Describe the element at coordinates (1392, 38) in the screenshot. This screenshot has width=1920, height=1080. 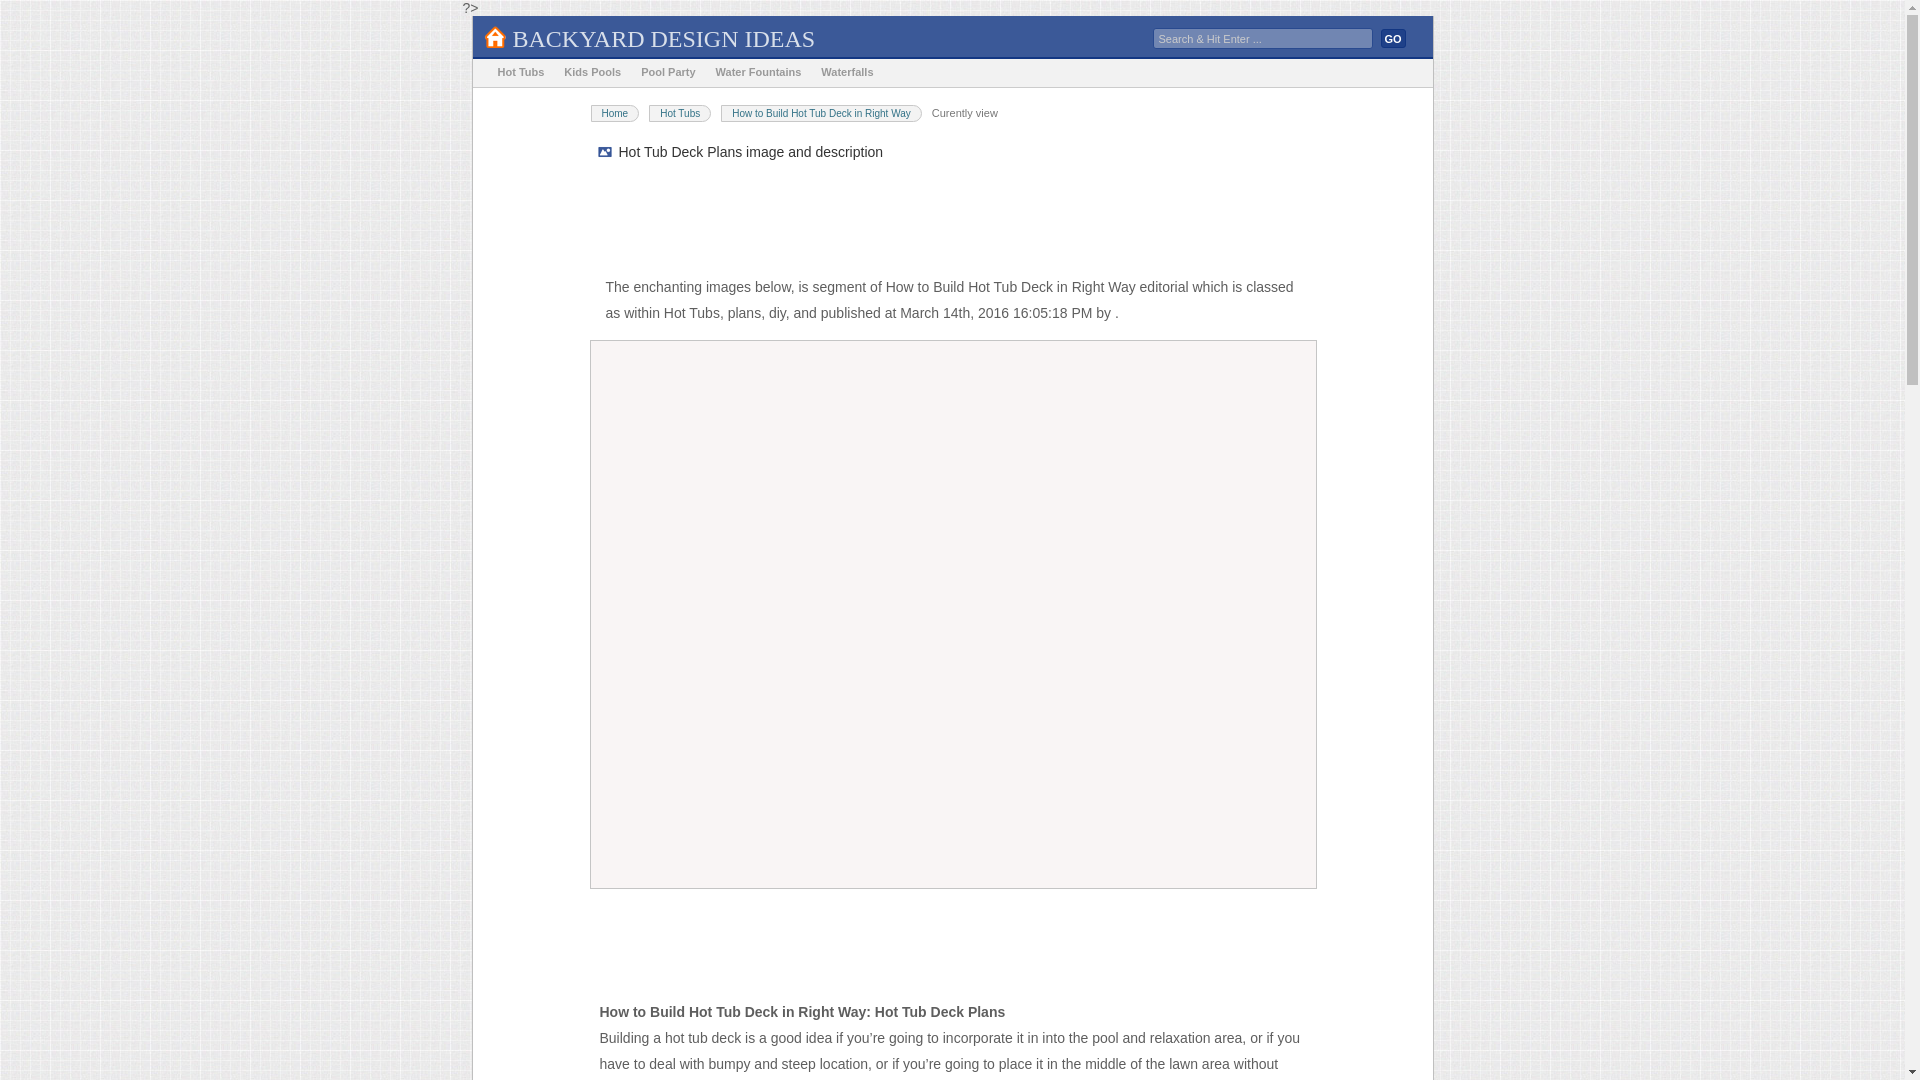
I see `GO` at that location.